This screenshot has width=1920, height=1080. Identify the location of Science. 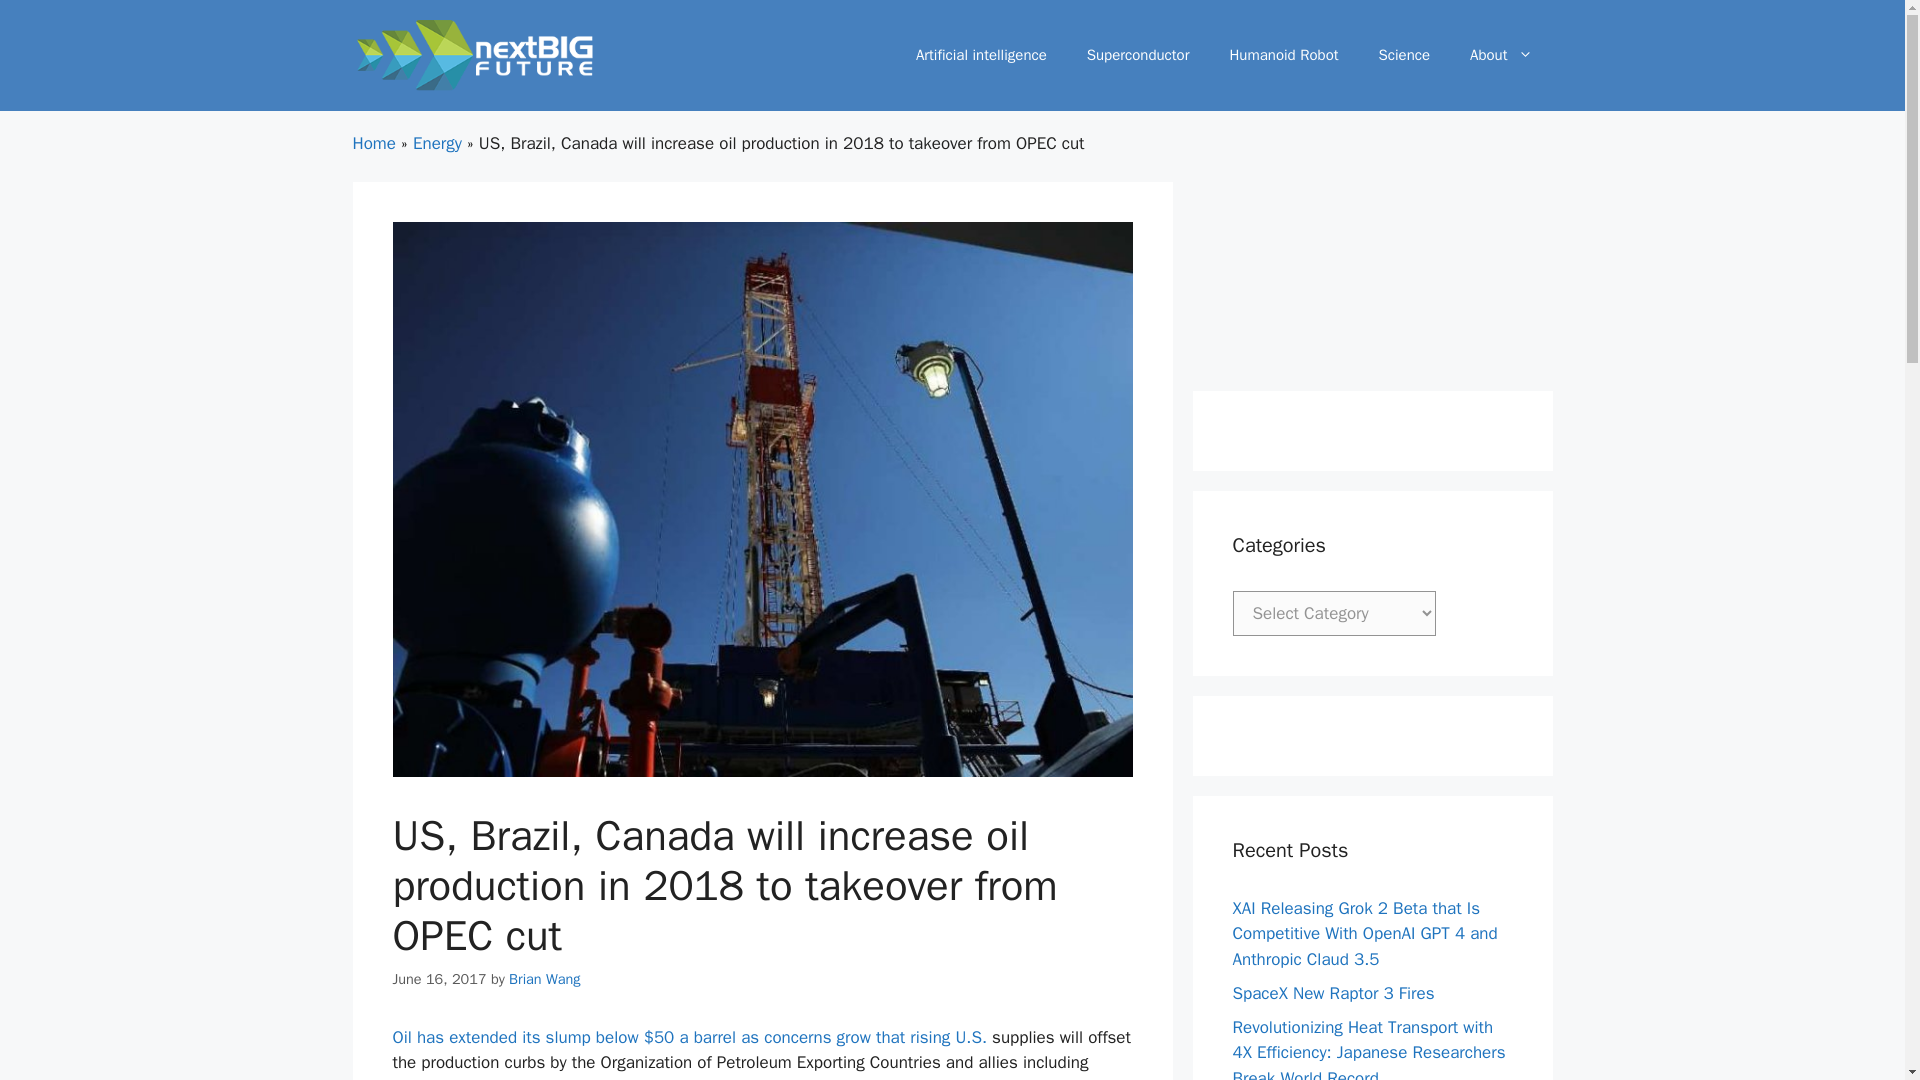
(1405, 54).